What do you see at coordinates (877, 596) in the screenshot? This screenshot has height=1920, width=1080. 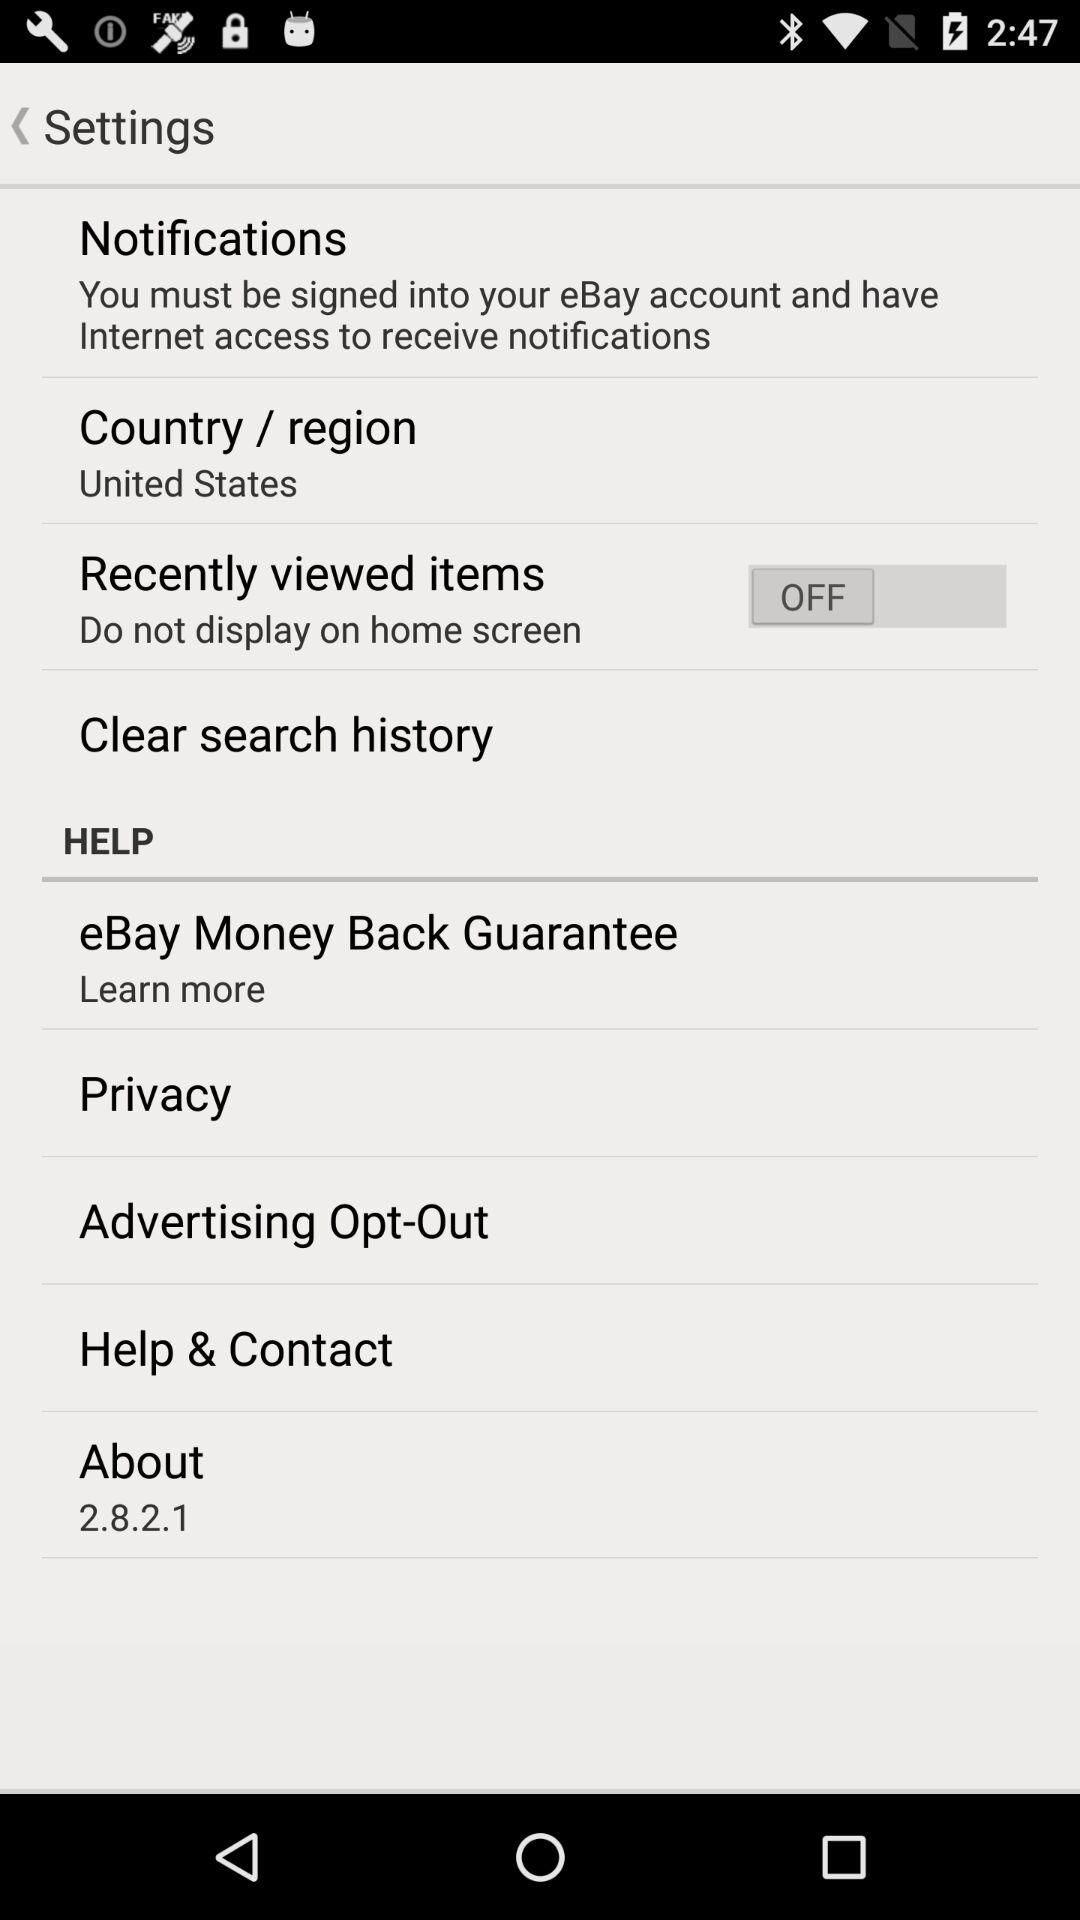 I see `launch the icon next to the do not display` at bounding box center [877, 596].